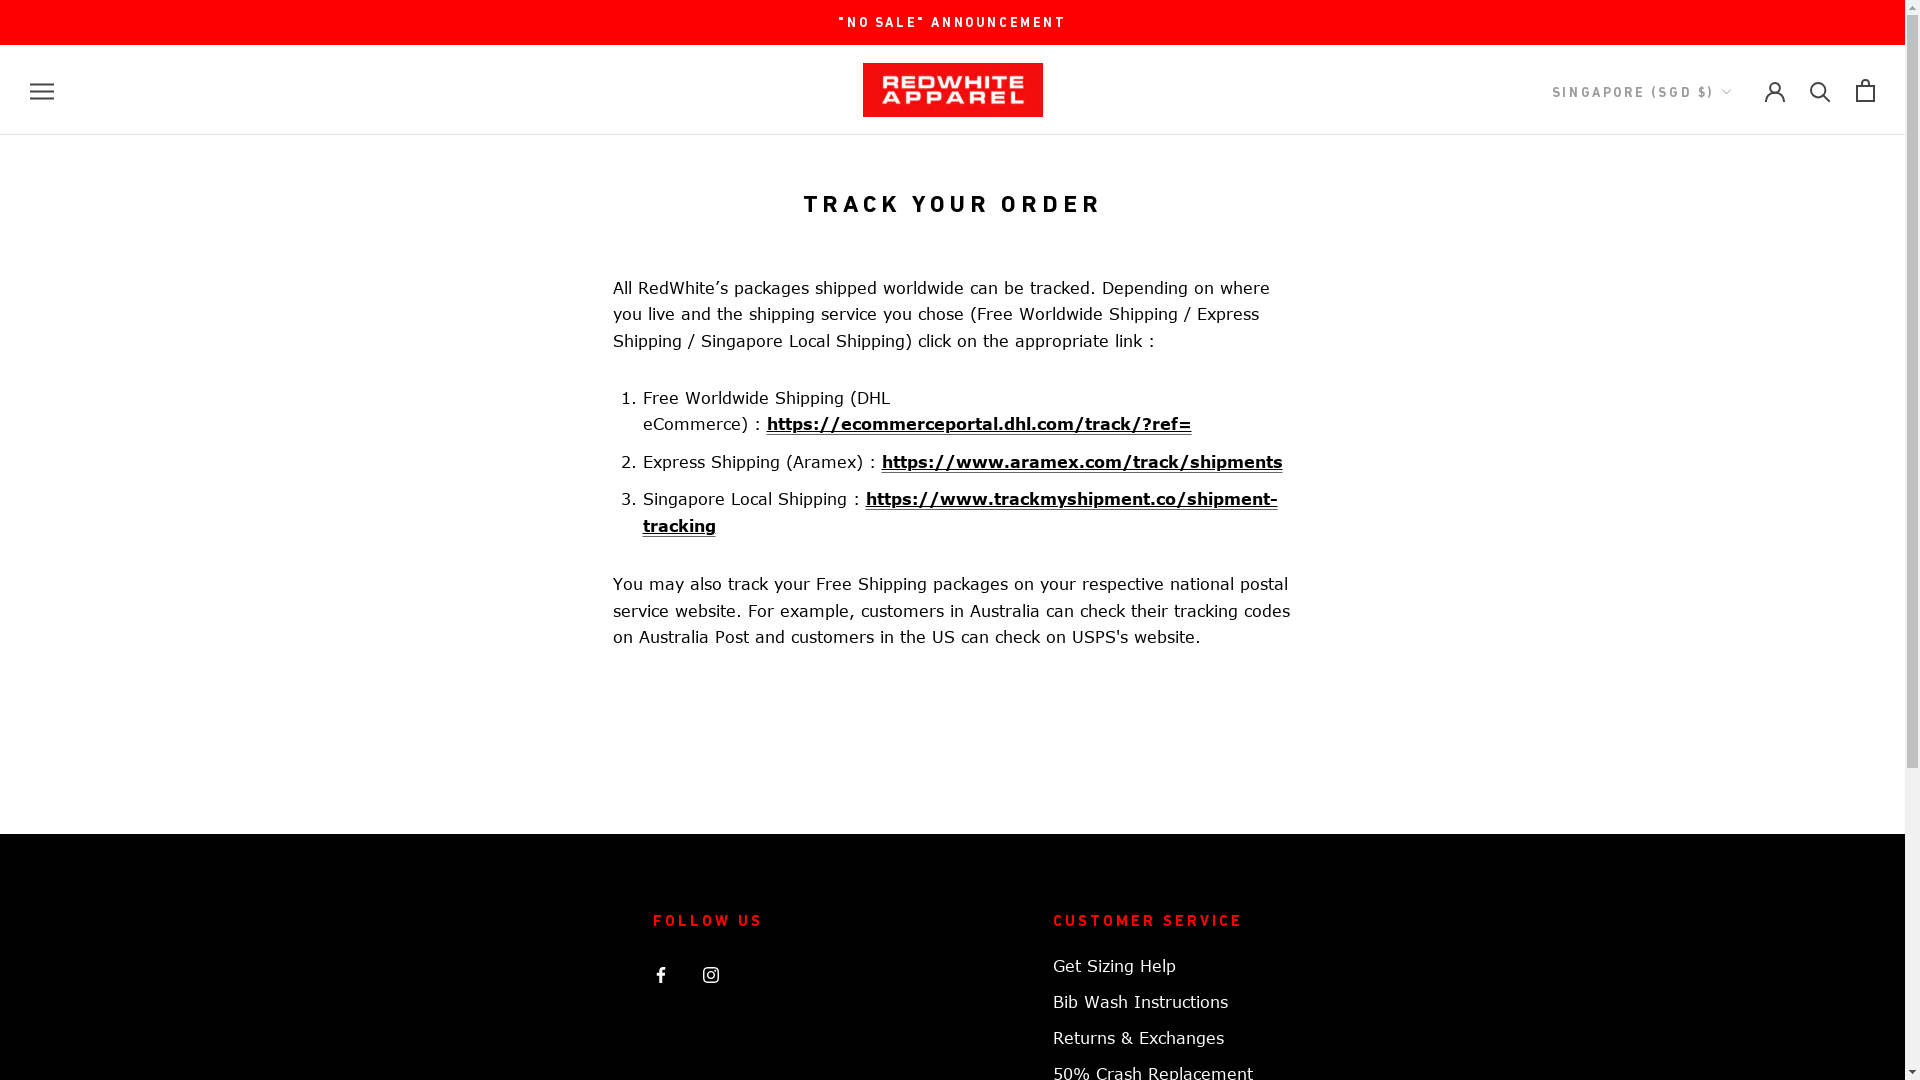  What do you see at coordinates (1720, 674) in the screenshot?
I see `EC` at bounding box center [1720, 674].